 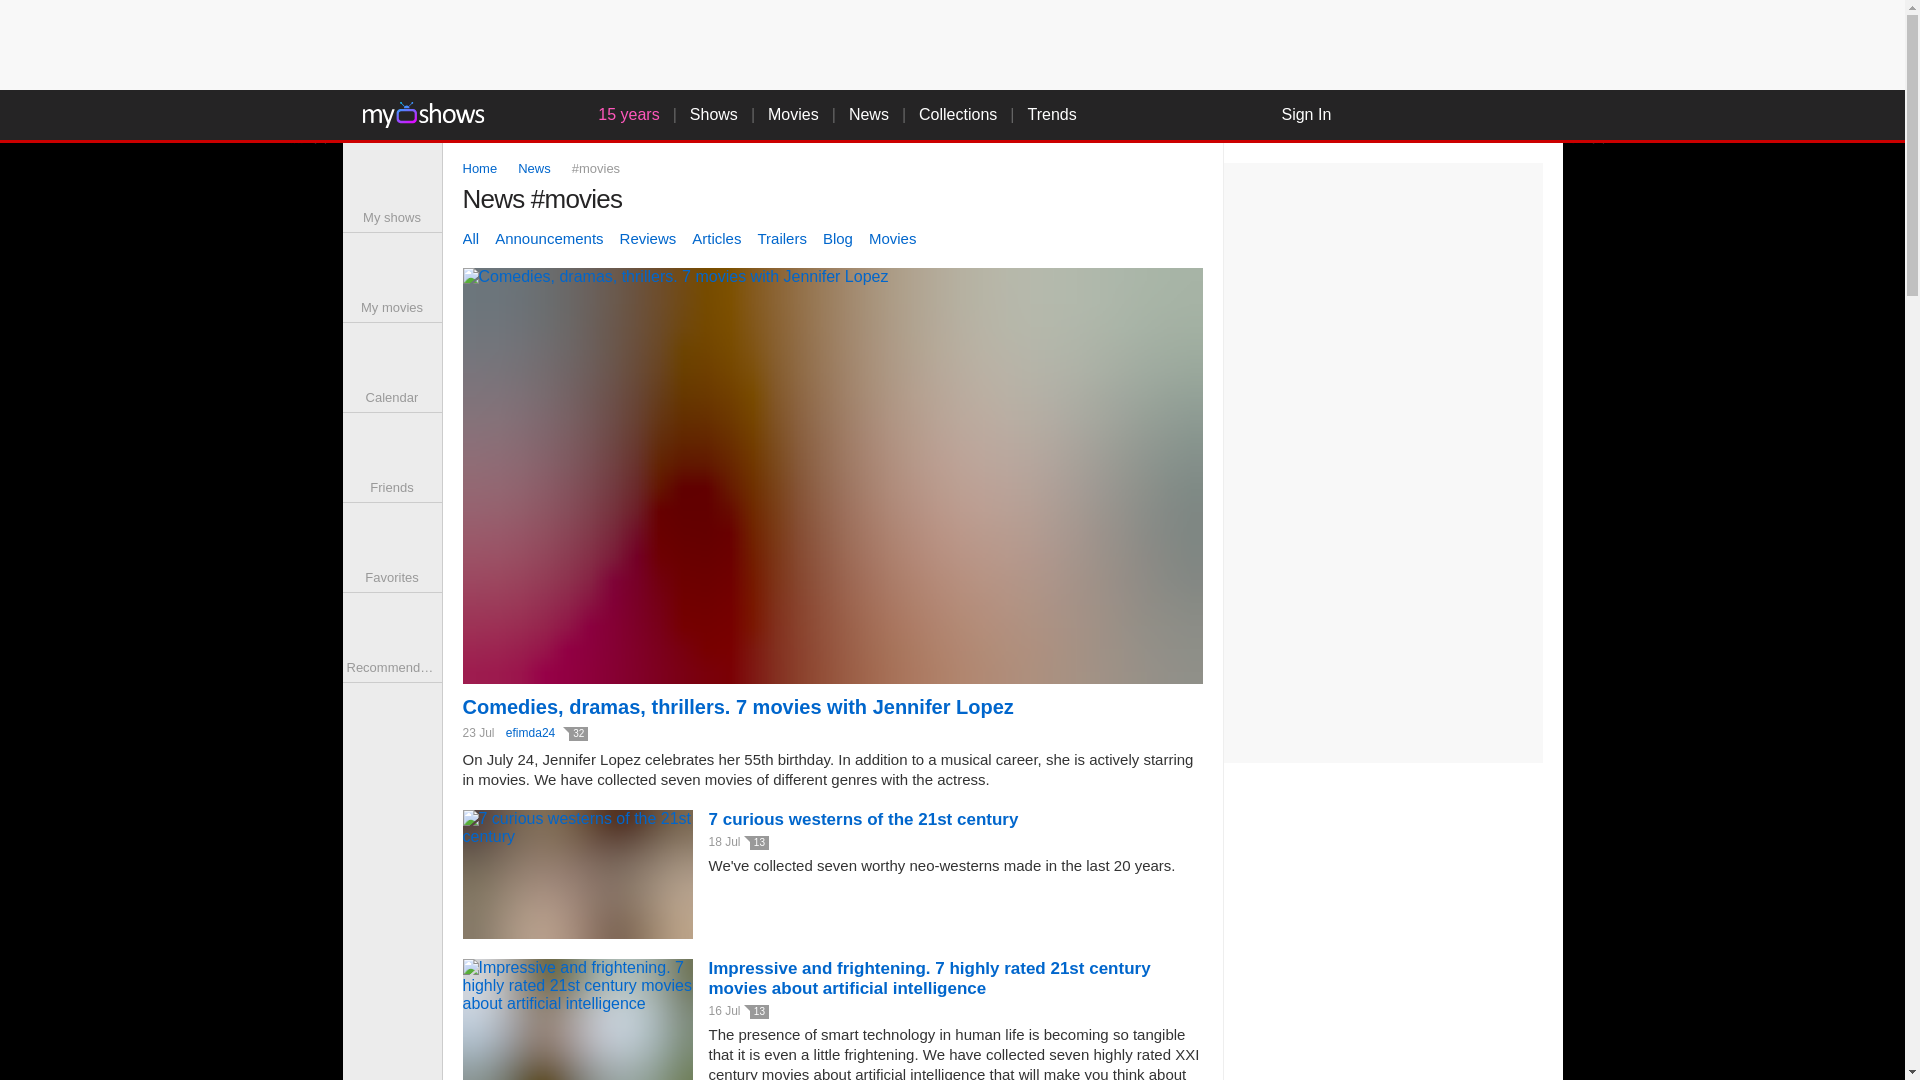 What do you see at coordinates (618, 114) in the screenshot?
I see `15 years` at bounding box center [618, 114].